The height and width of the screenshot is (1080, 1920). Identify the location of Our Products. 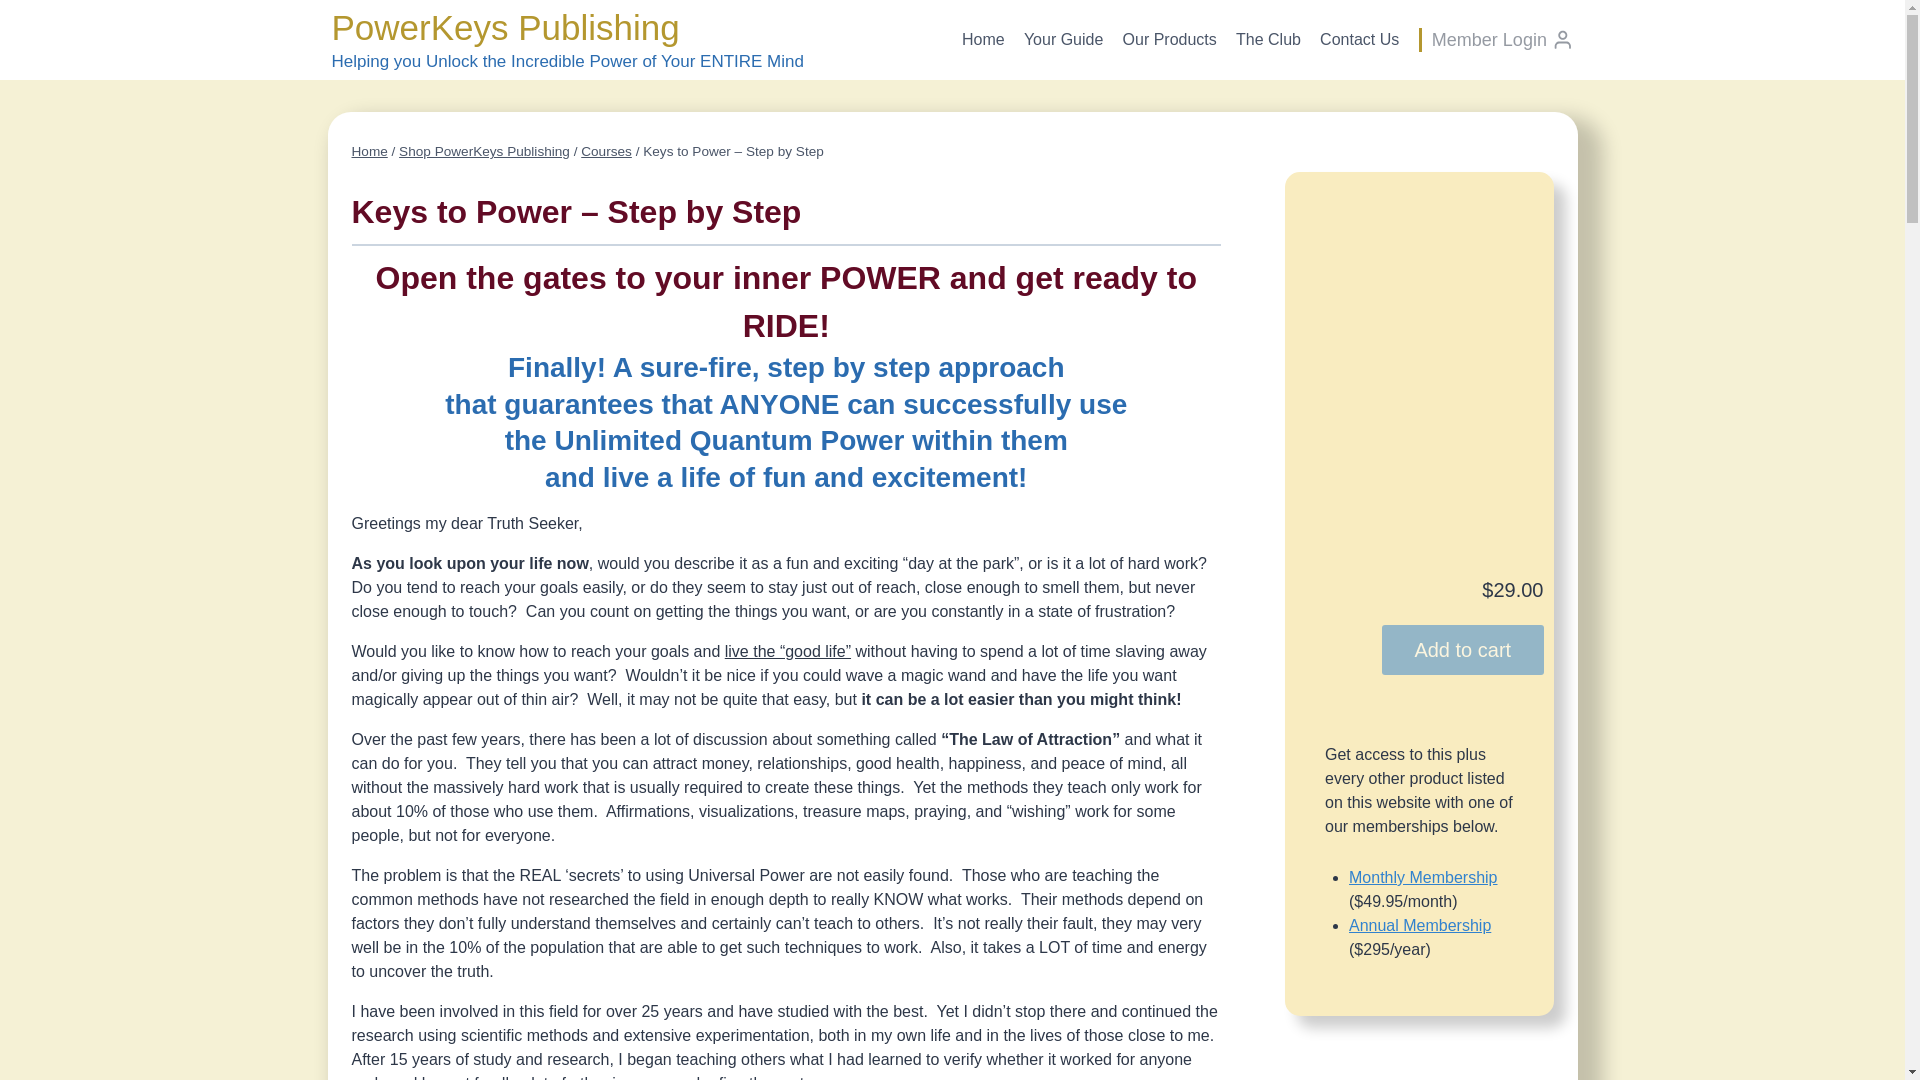
(1170, 39).